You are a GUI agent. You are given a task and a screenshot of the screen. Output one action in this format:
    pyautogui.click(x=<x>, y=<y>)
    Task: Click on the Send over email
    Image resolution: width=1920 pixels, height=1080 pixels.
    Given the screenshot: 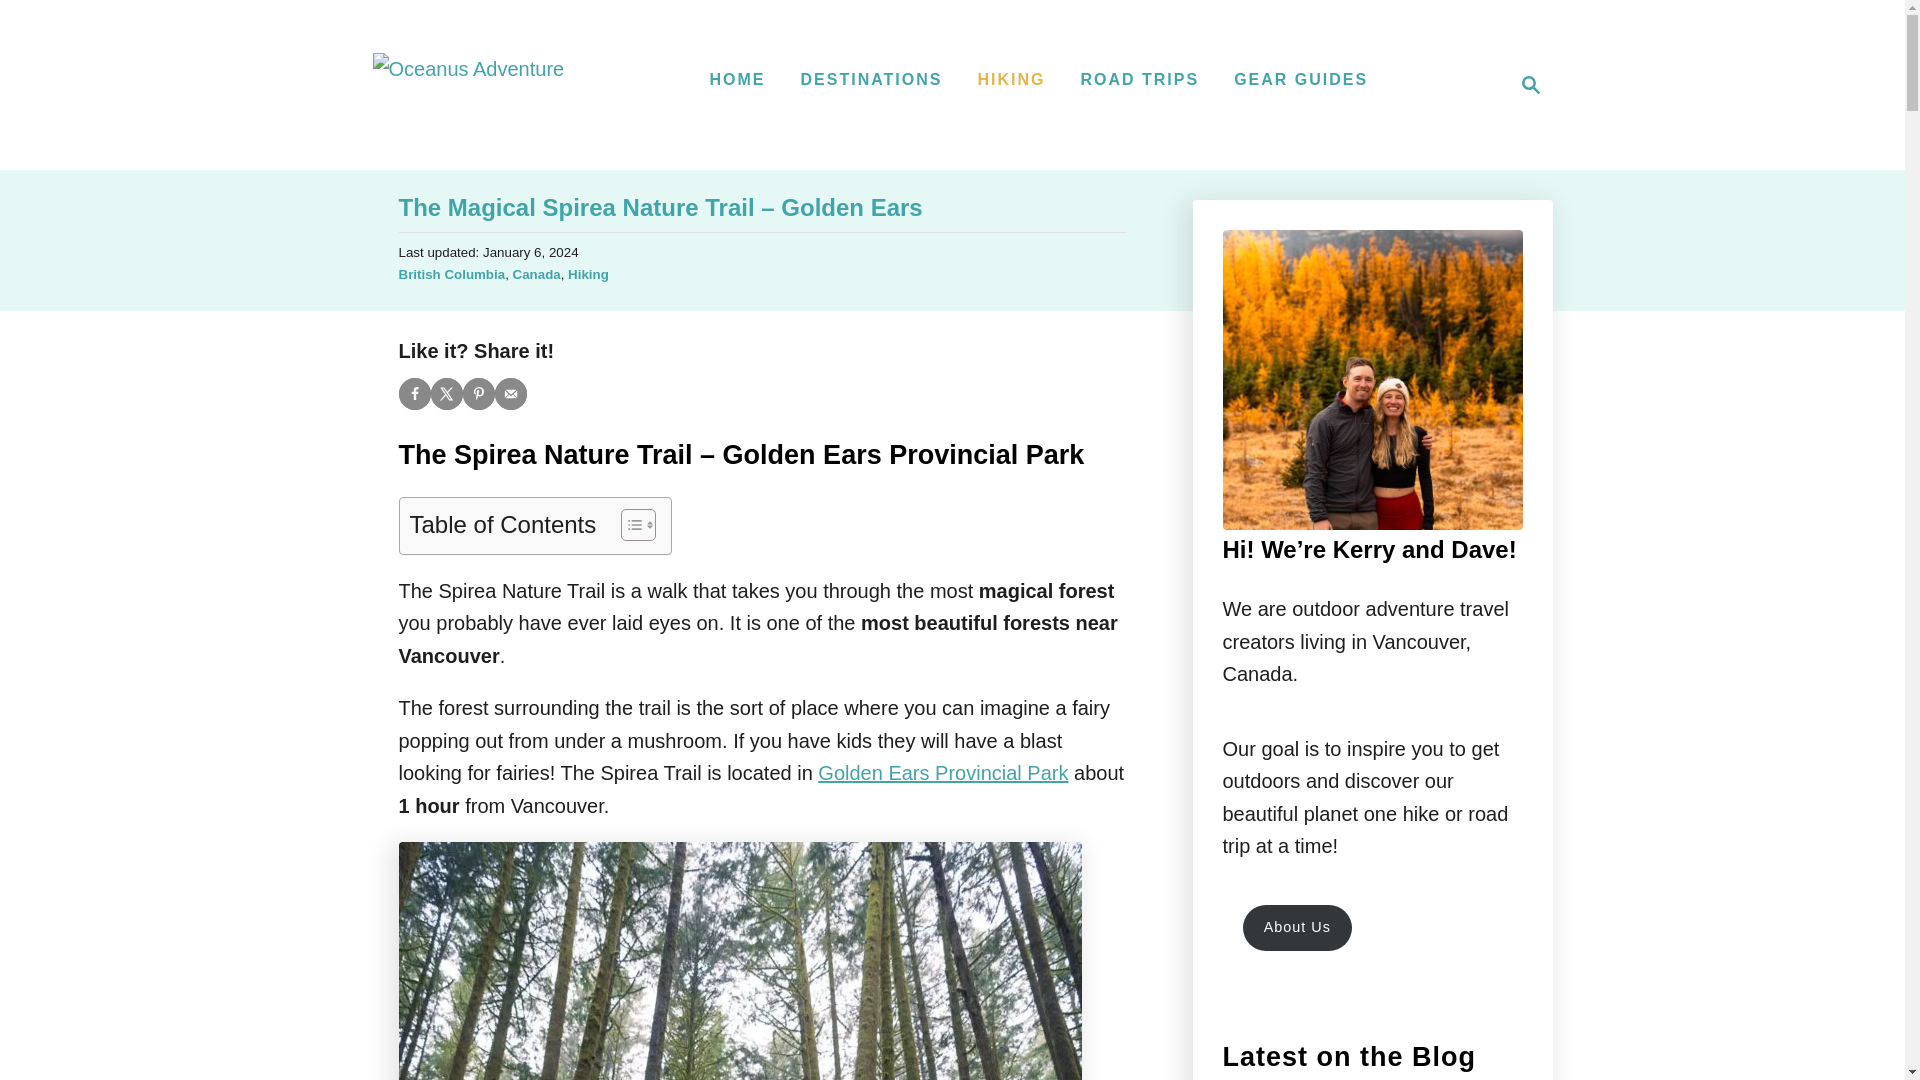 What is the action you would take?
    pyautogui.click(x=446, y=394)
    